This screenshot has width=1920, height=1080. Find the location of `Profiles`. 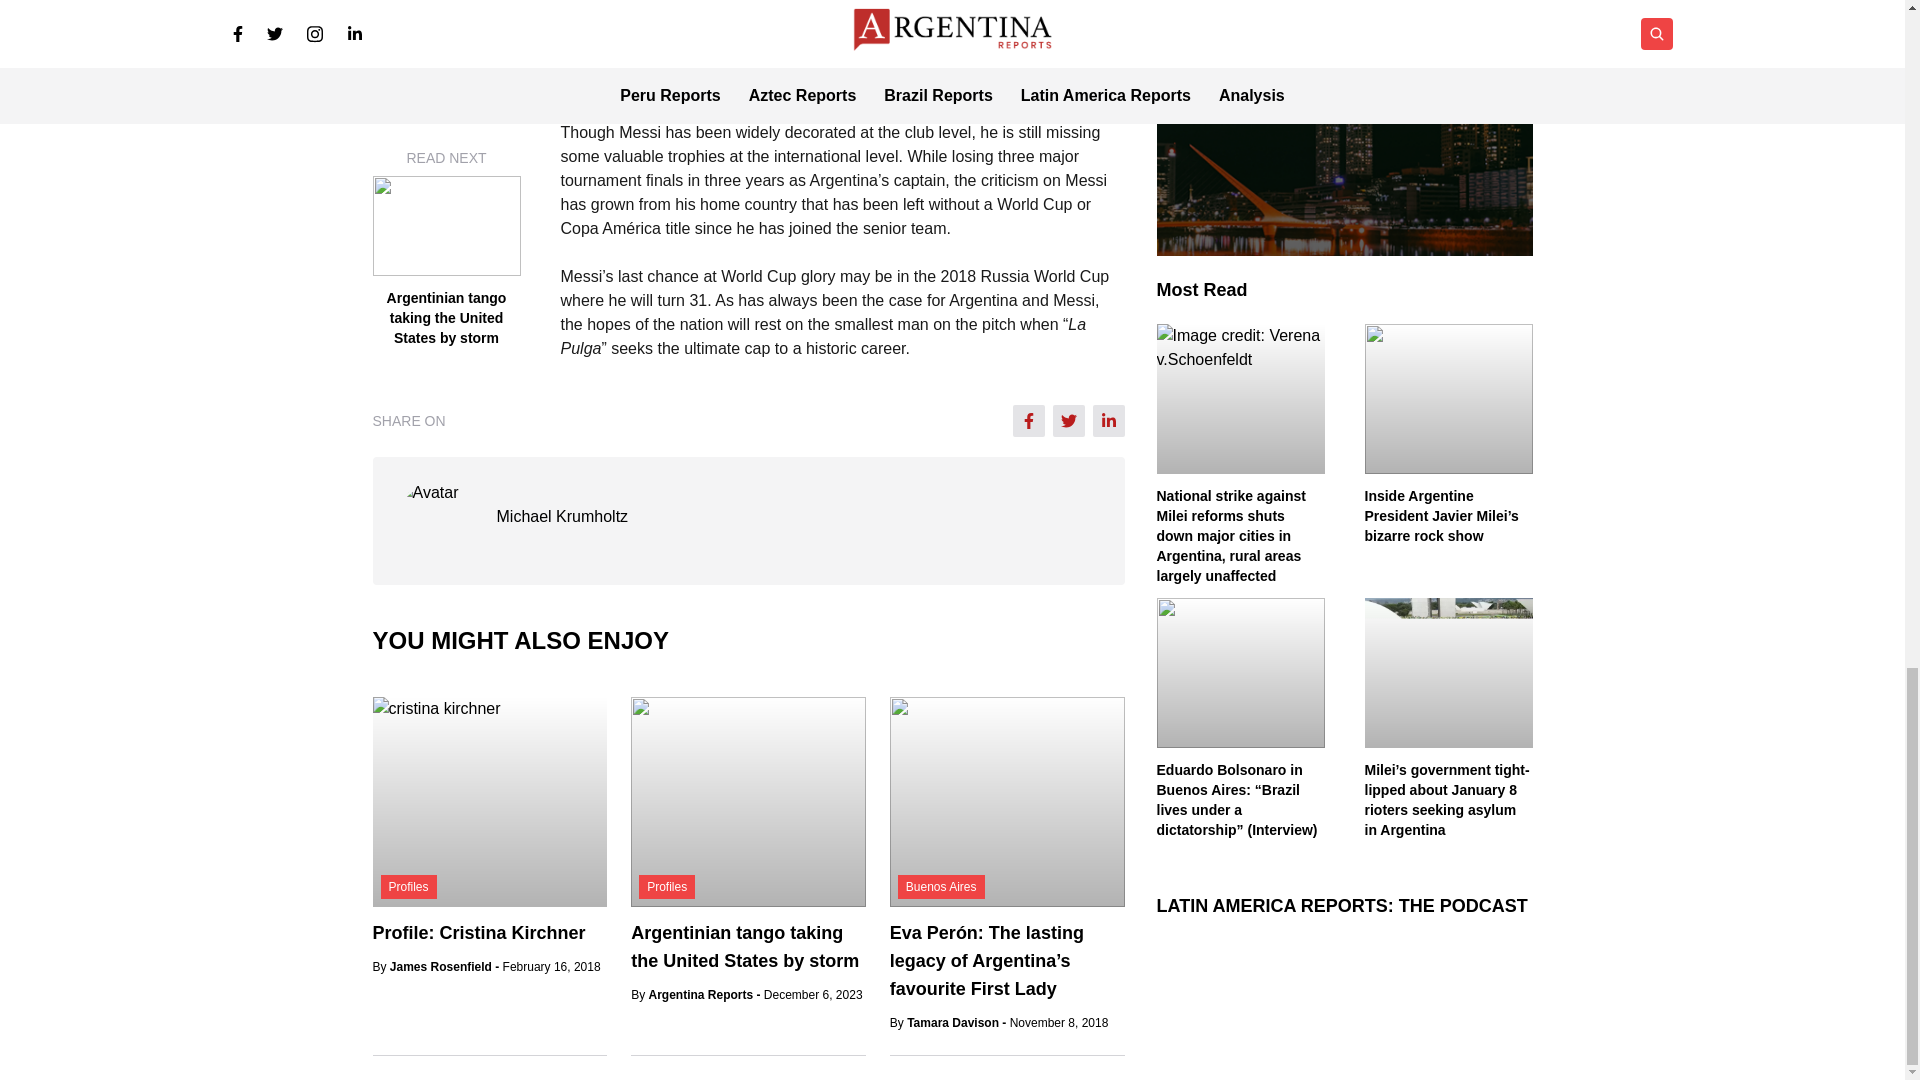

Profiles is located at coordinates (667, 886).